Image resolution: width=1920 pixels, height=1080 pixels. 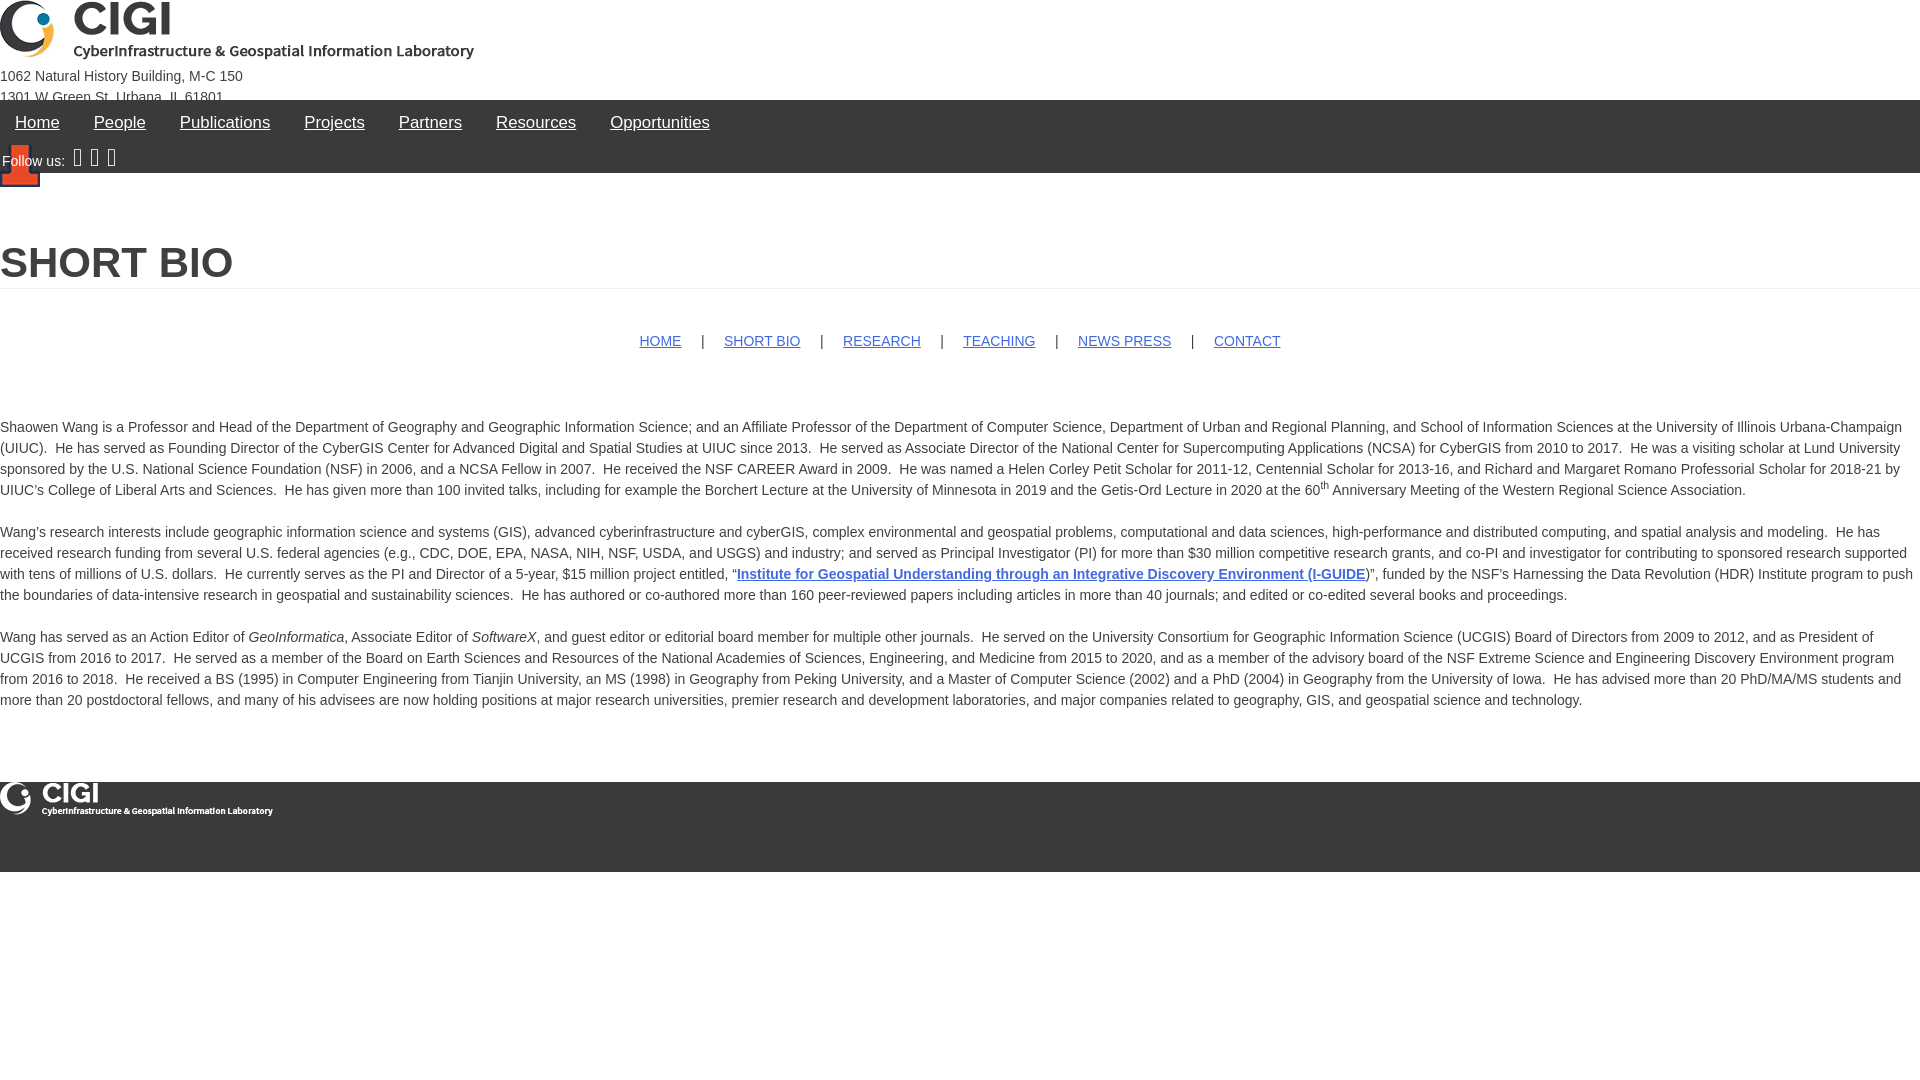 I want to click on Partners, so click(x=430, y=122).